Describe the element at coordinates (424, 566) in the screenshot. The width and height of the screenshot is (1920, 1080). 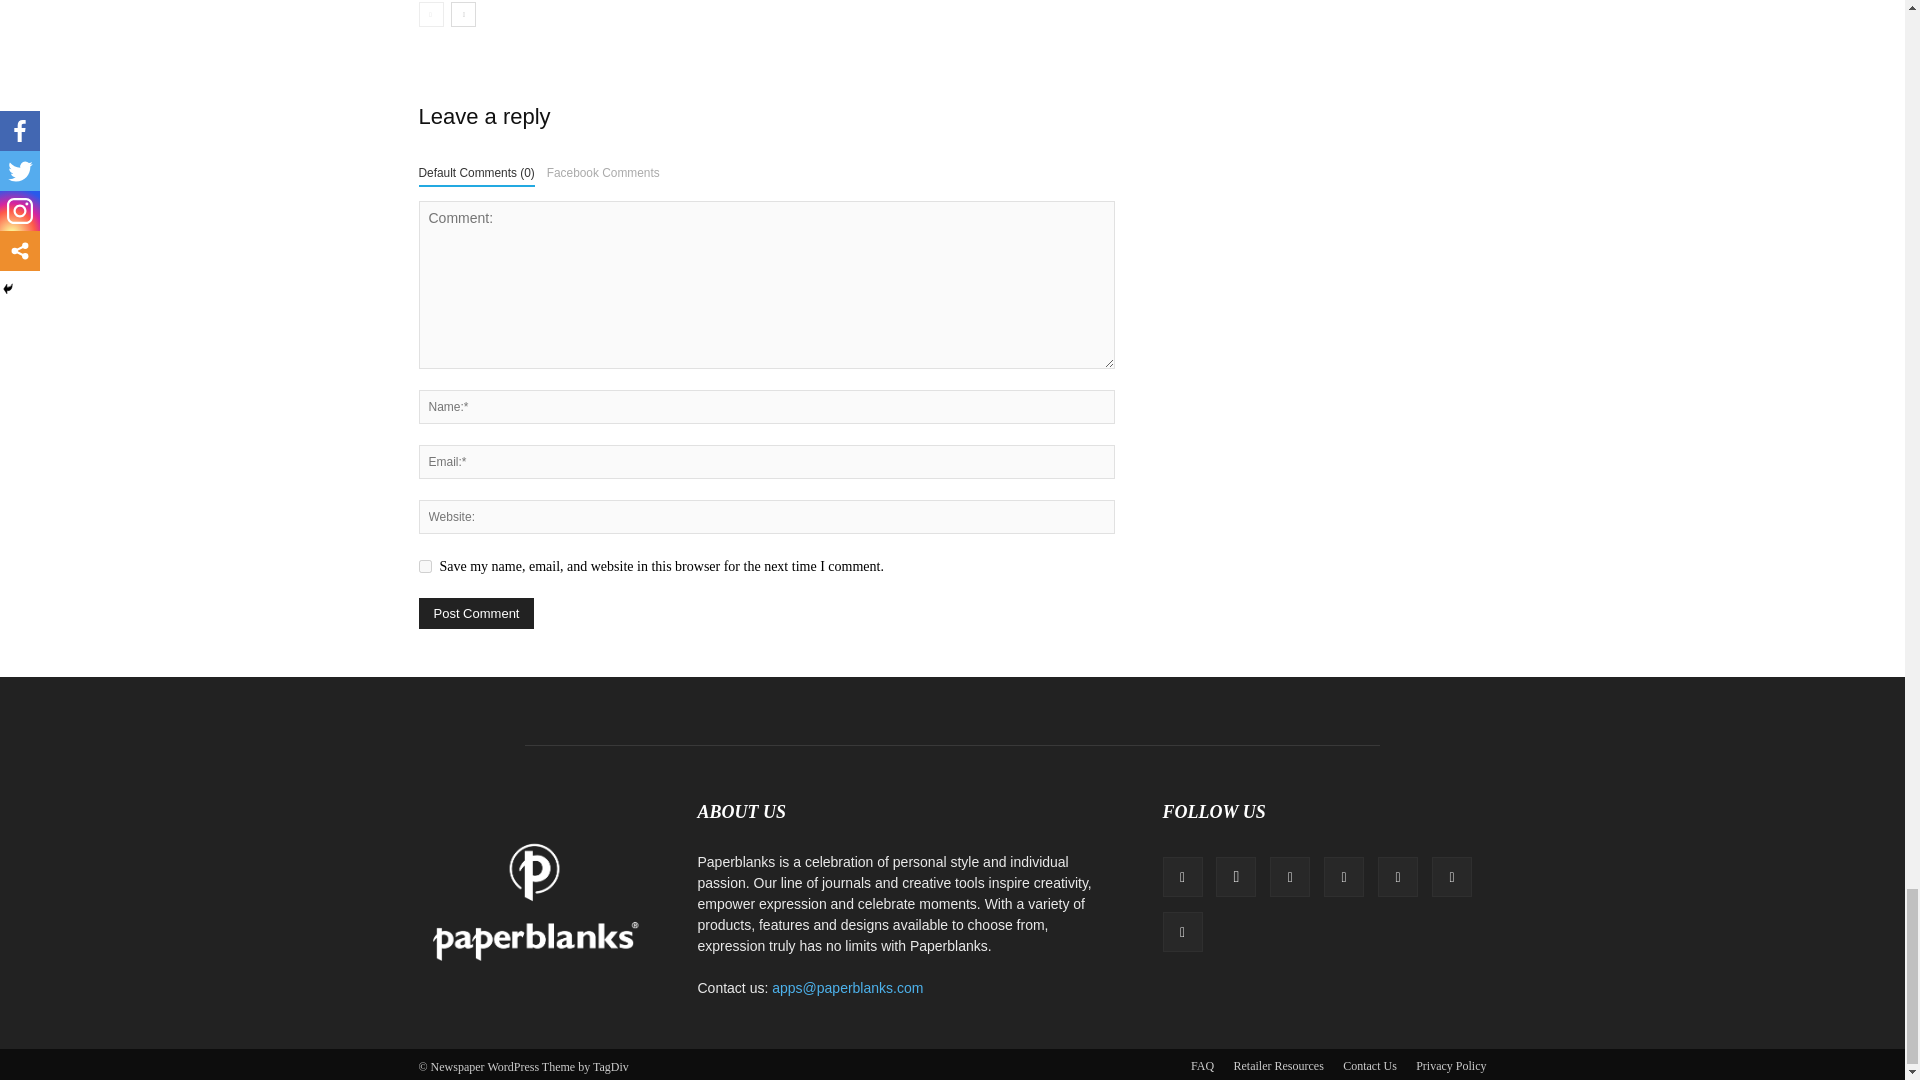
I see `yes` at that location.